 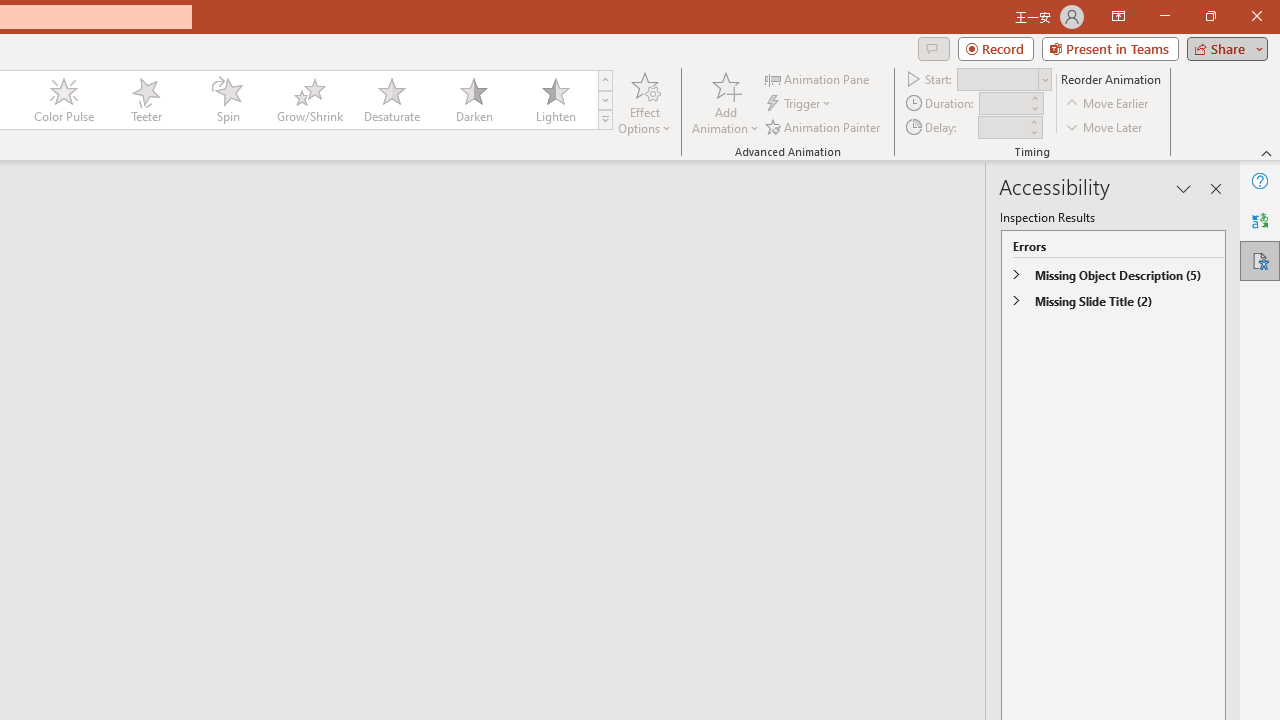 I want to click on Close pane, so click(x=1216, y=188).